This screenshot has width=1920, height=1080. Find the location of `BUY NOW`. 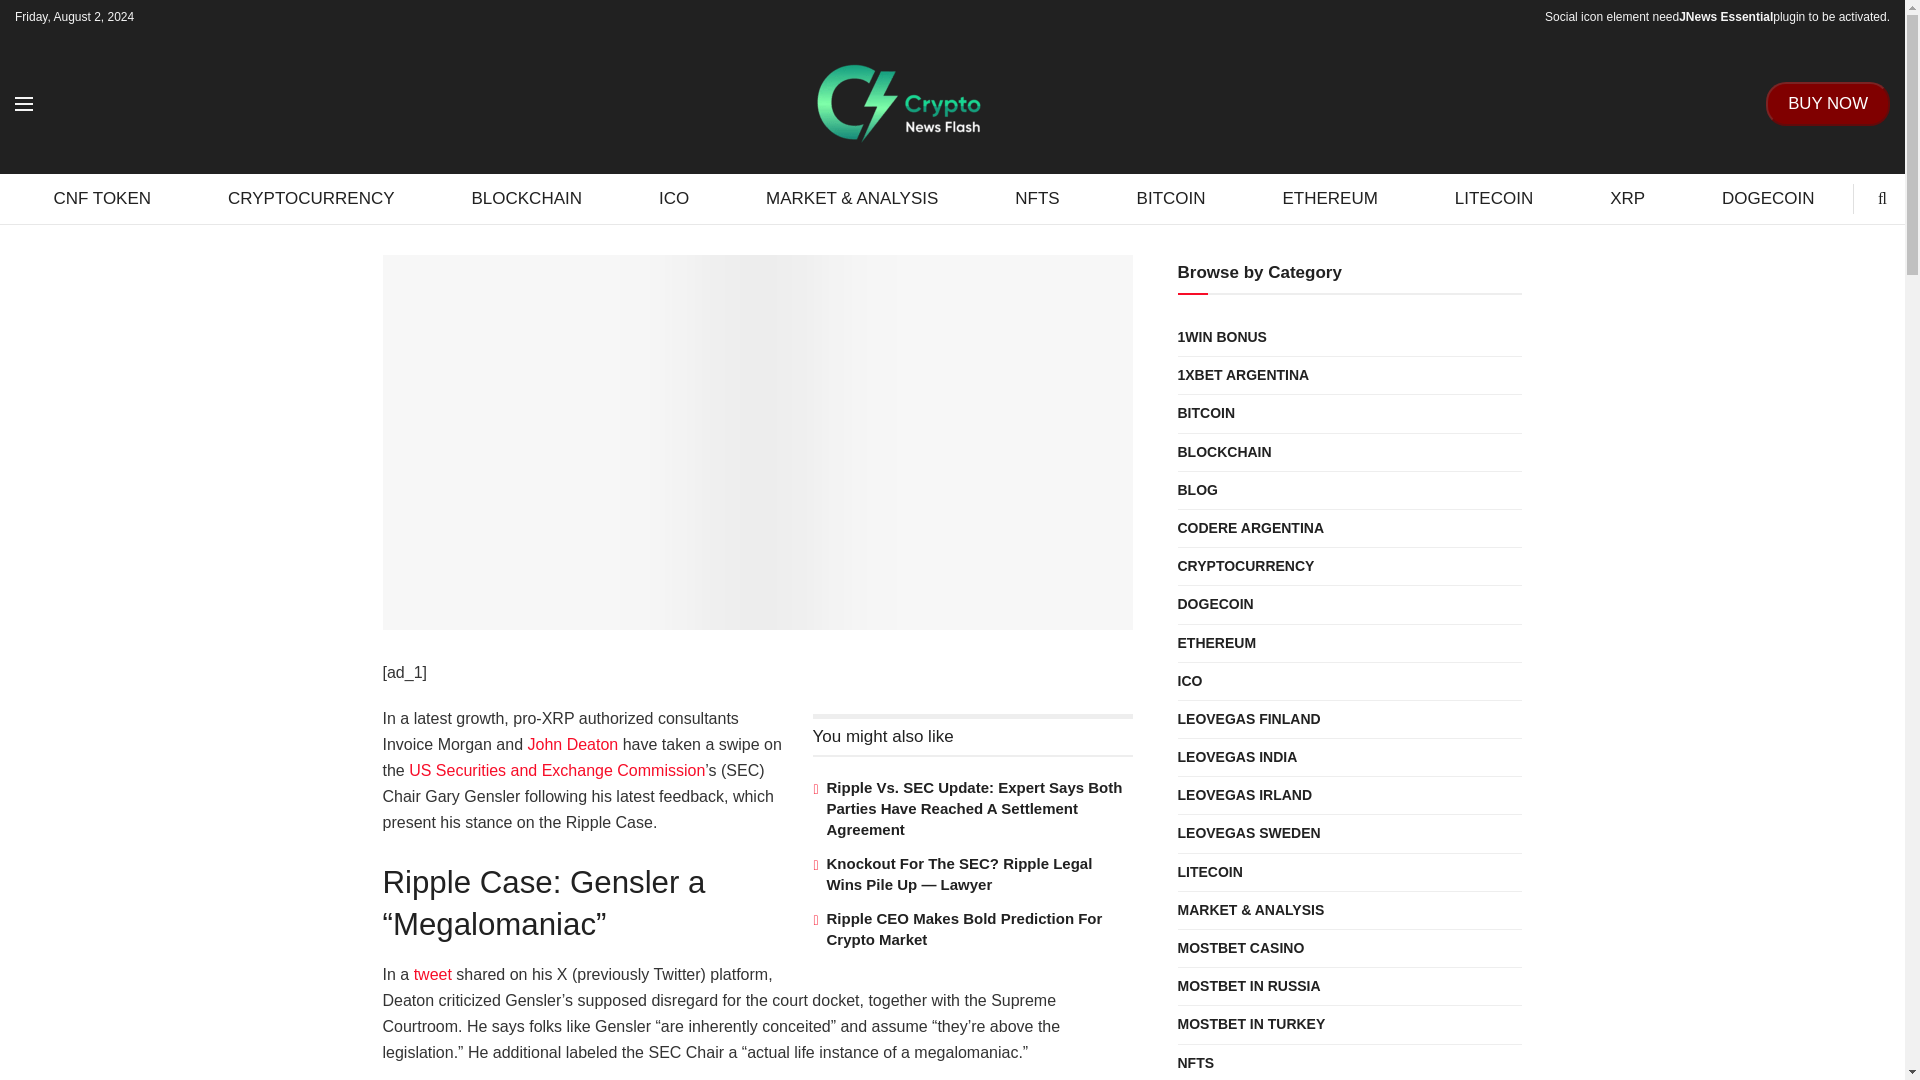

BUY NOW is located at coordinates (1828, 104).